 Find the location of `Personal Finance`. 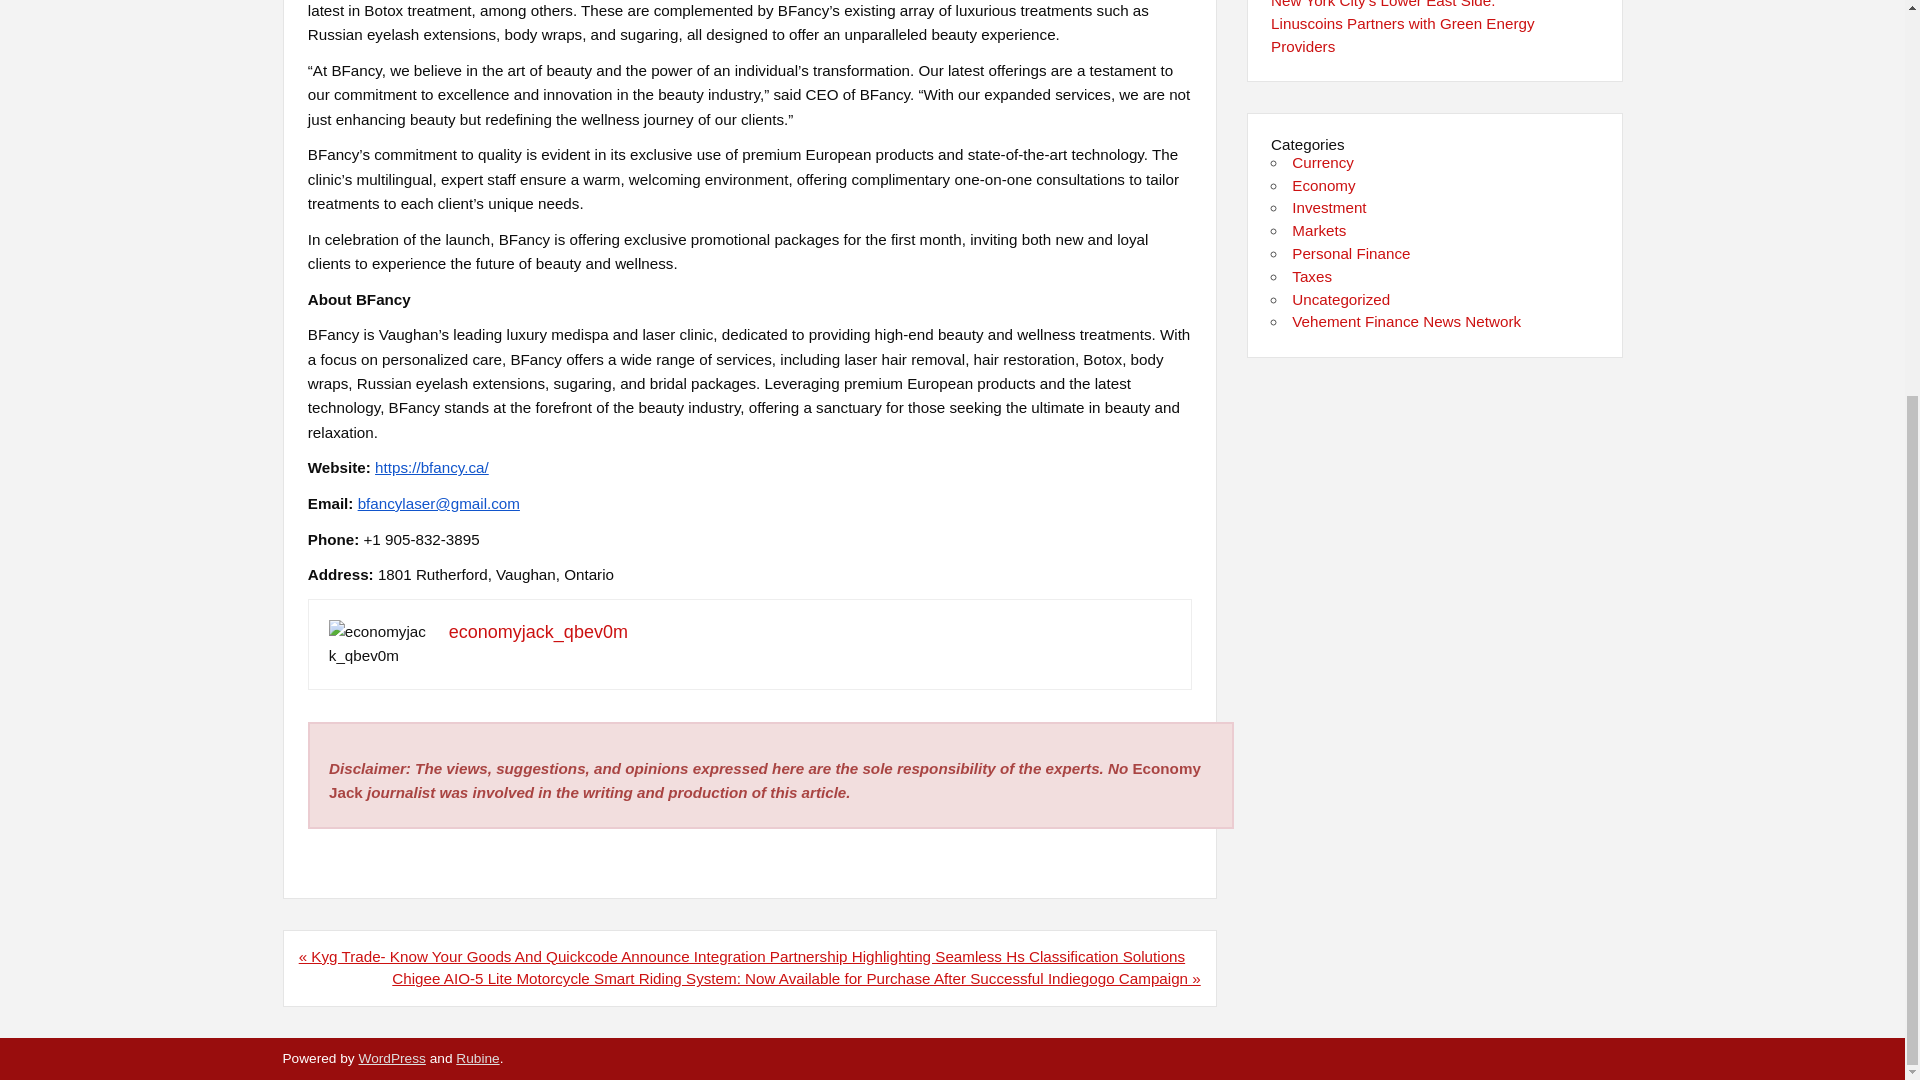

Personal Finance is located at coordinates (1350, 254).